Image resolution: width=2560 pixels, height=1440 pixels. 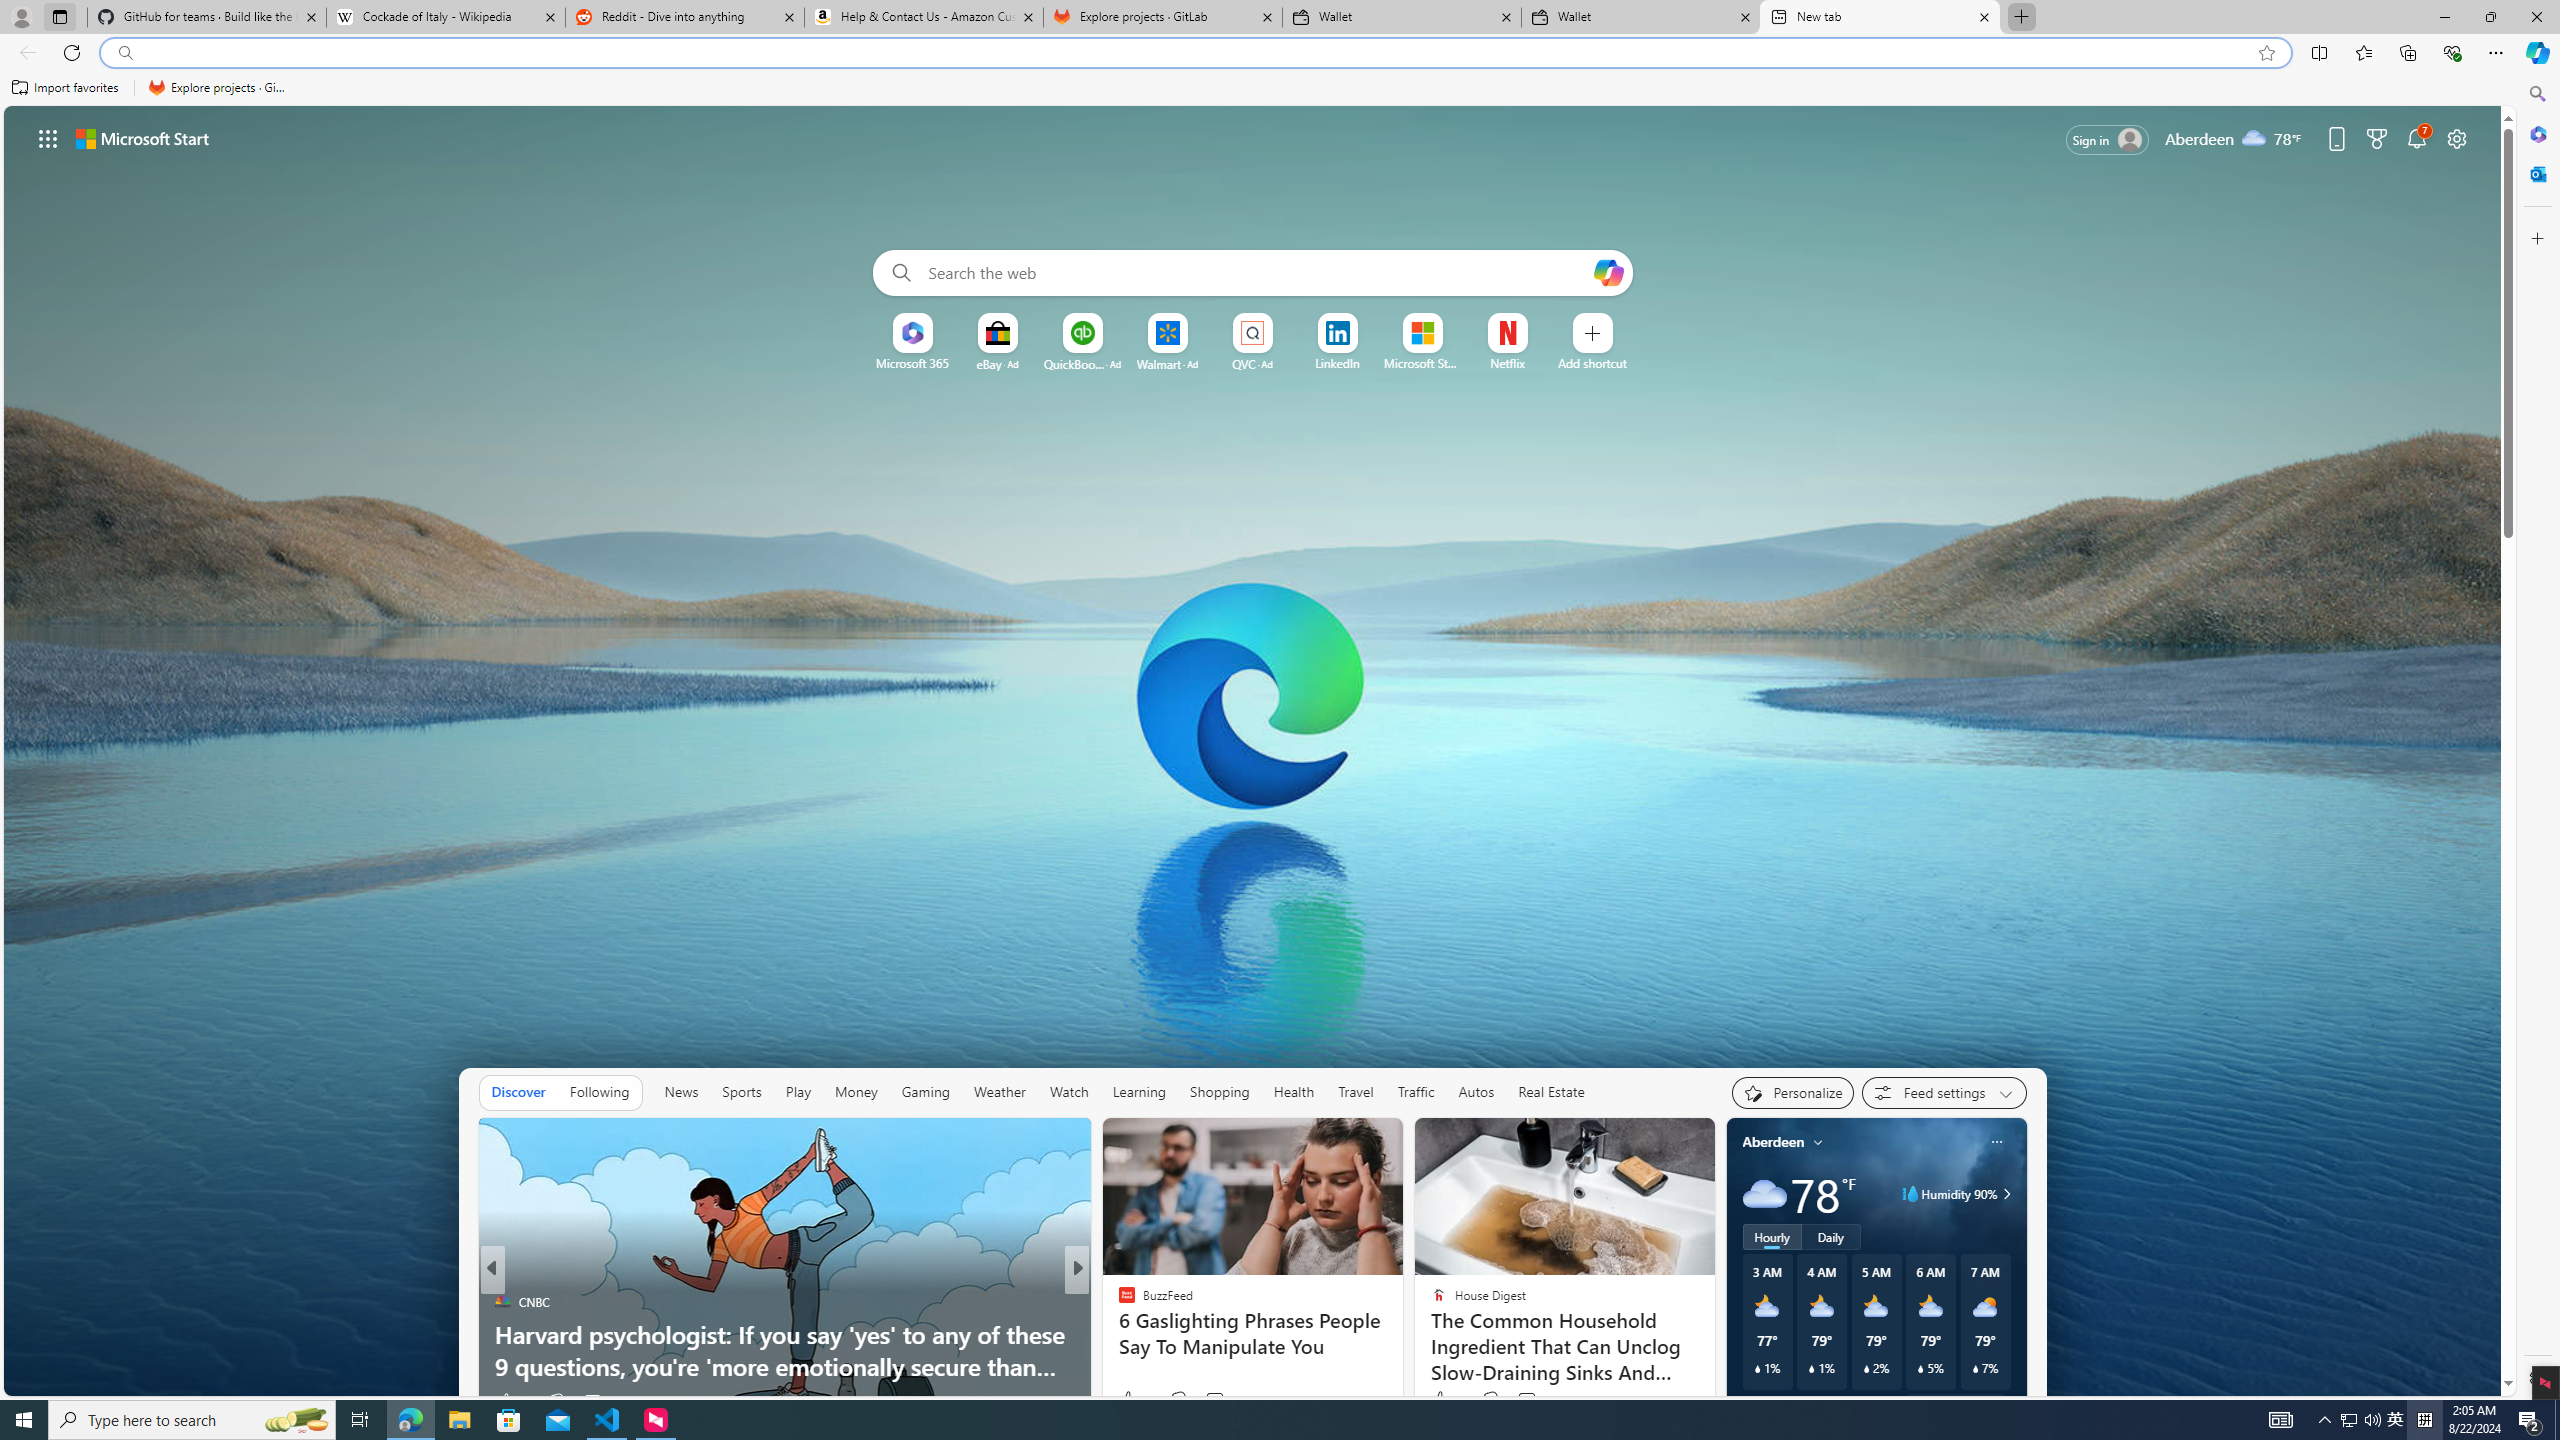 I want to click on Watch, so click(x=1068, y=1092).